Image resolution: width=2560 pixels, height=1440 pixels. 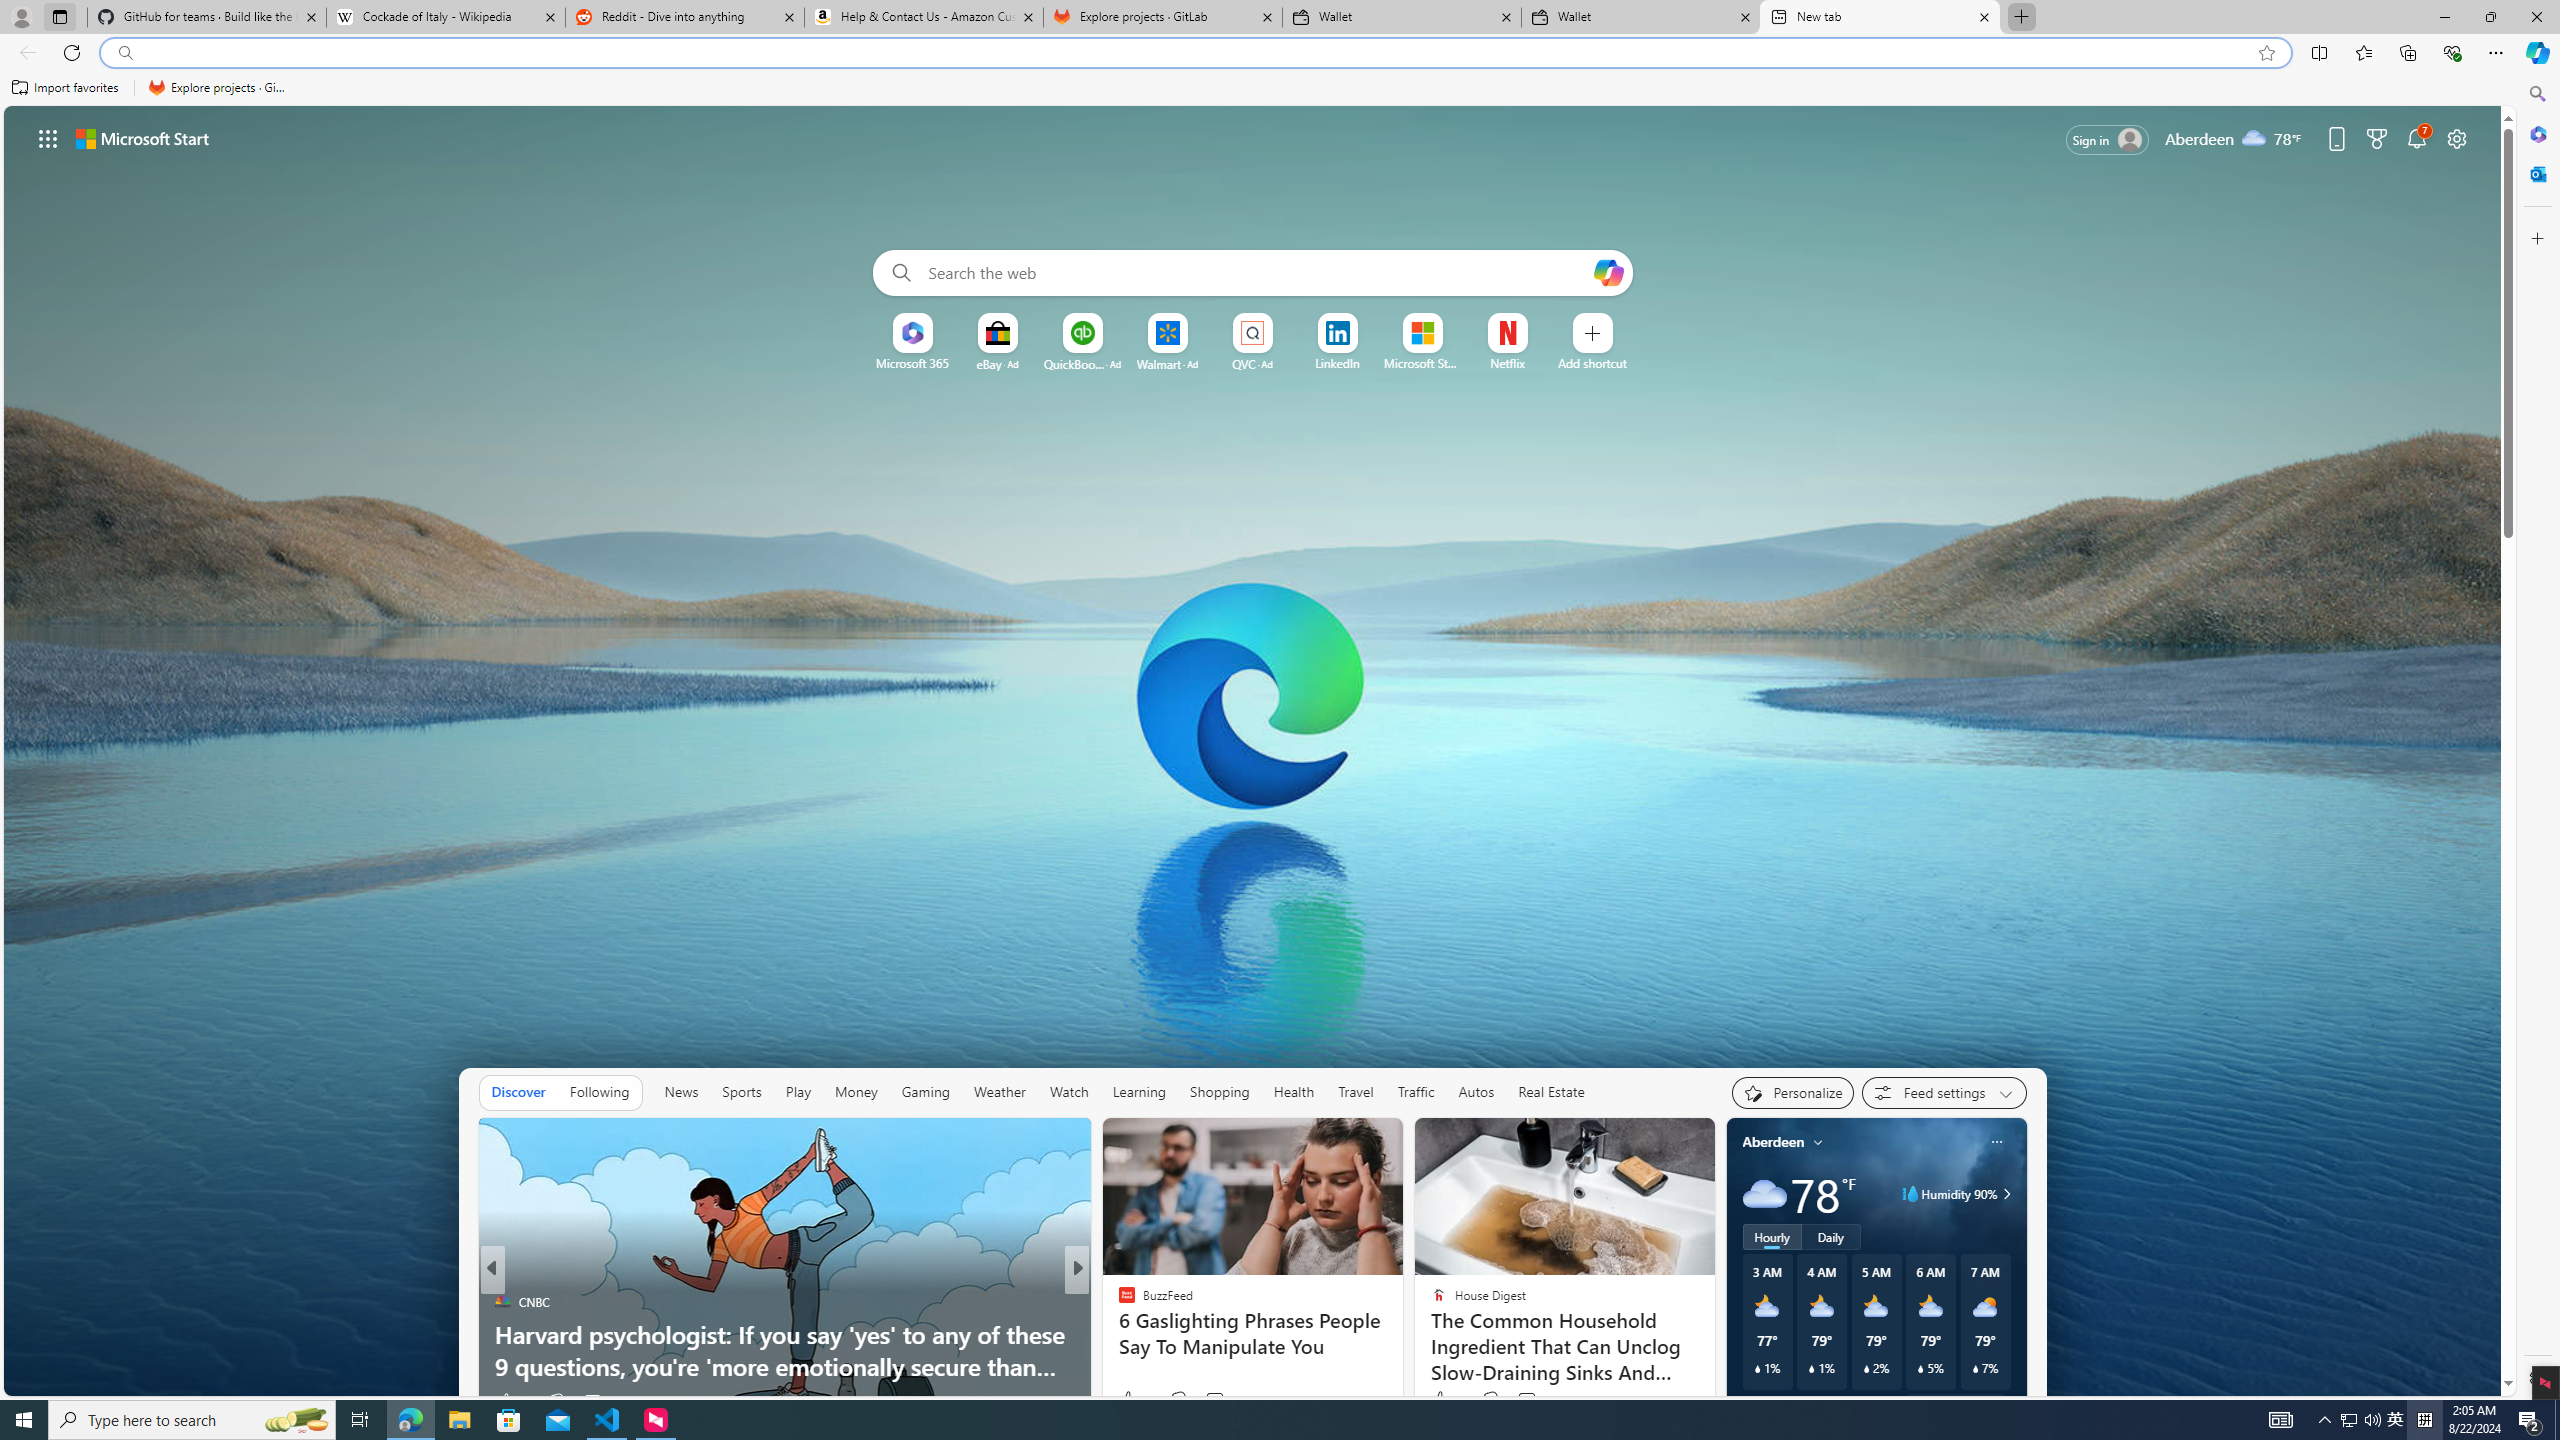 I want to click on Watch, so click(x=1068, y=1092).